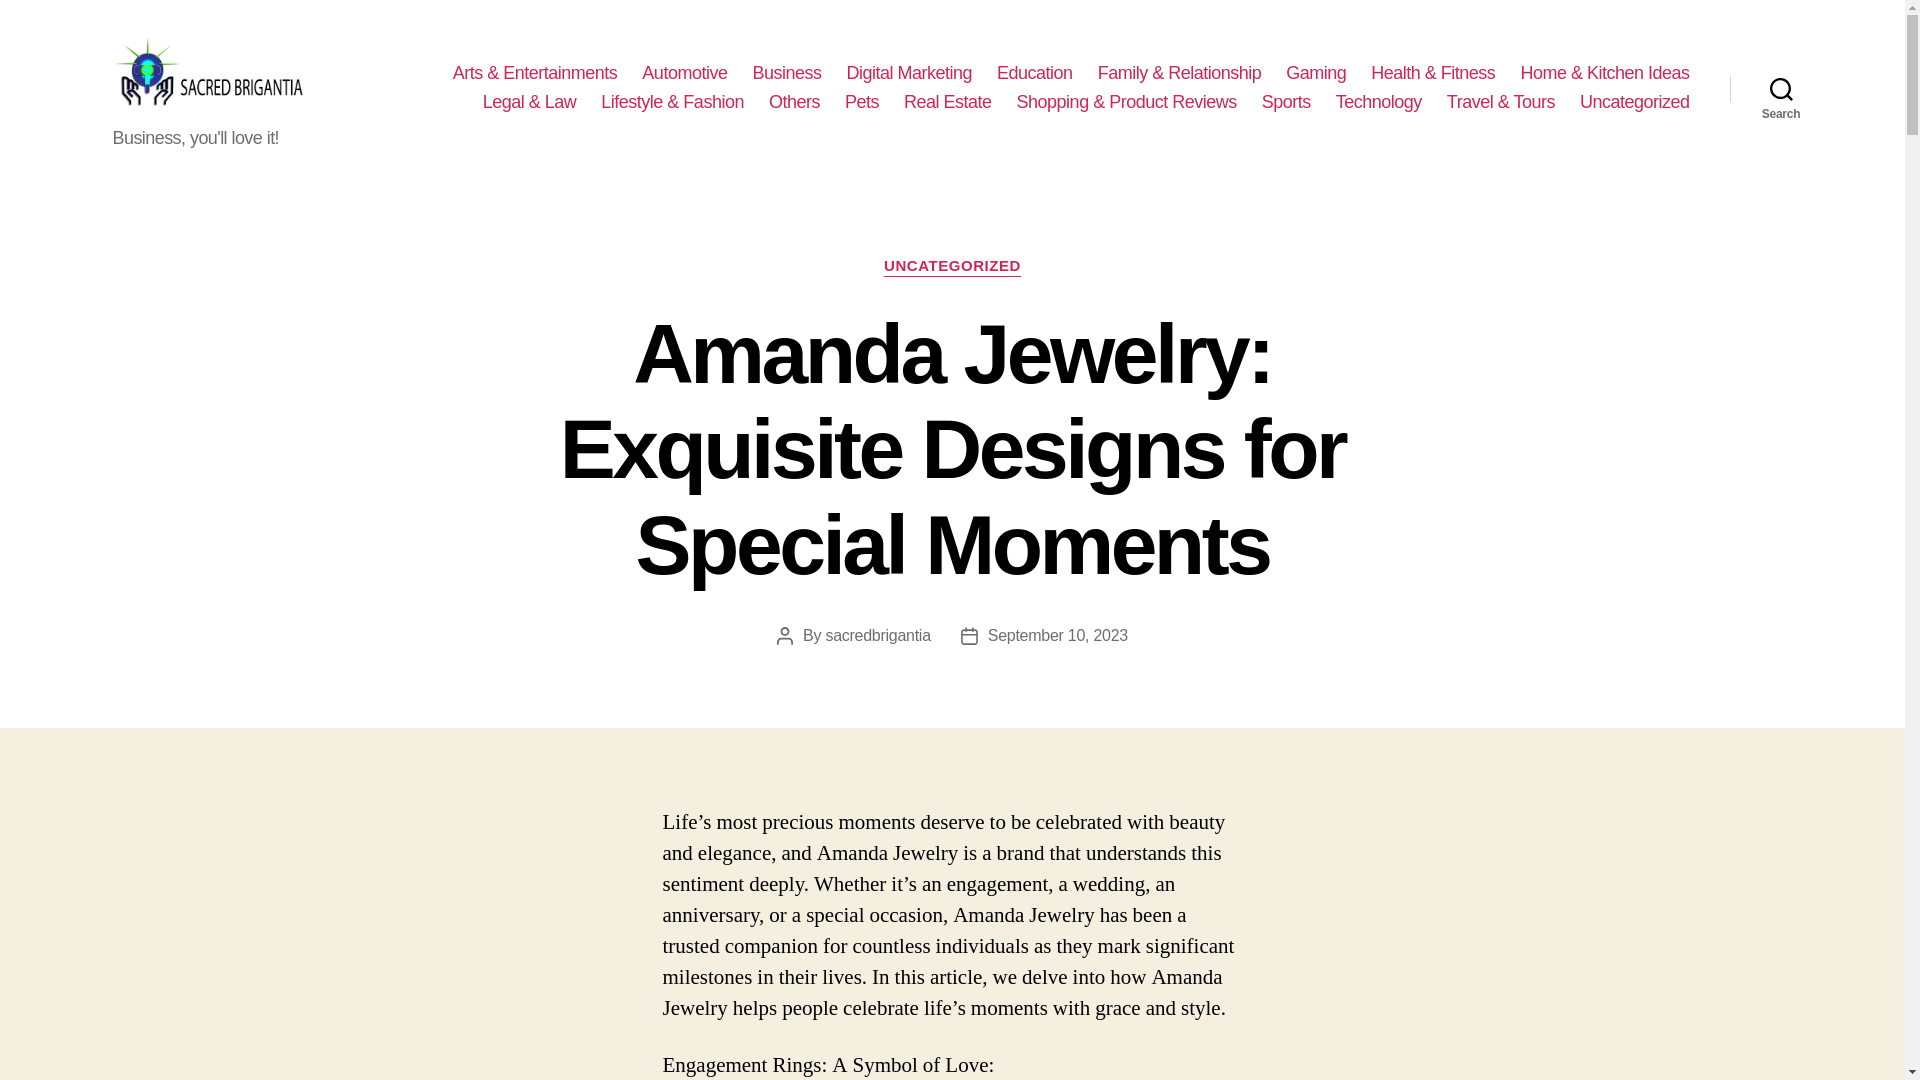 This screenshot has width=1920, height=1080. What do you see at coordinates (684, 74) in the screenshot?
I see `Automotive` at bounding box center [684, 74].